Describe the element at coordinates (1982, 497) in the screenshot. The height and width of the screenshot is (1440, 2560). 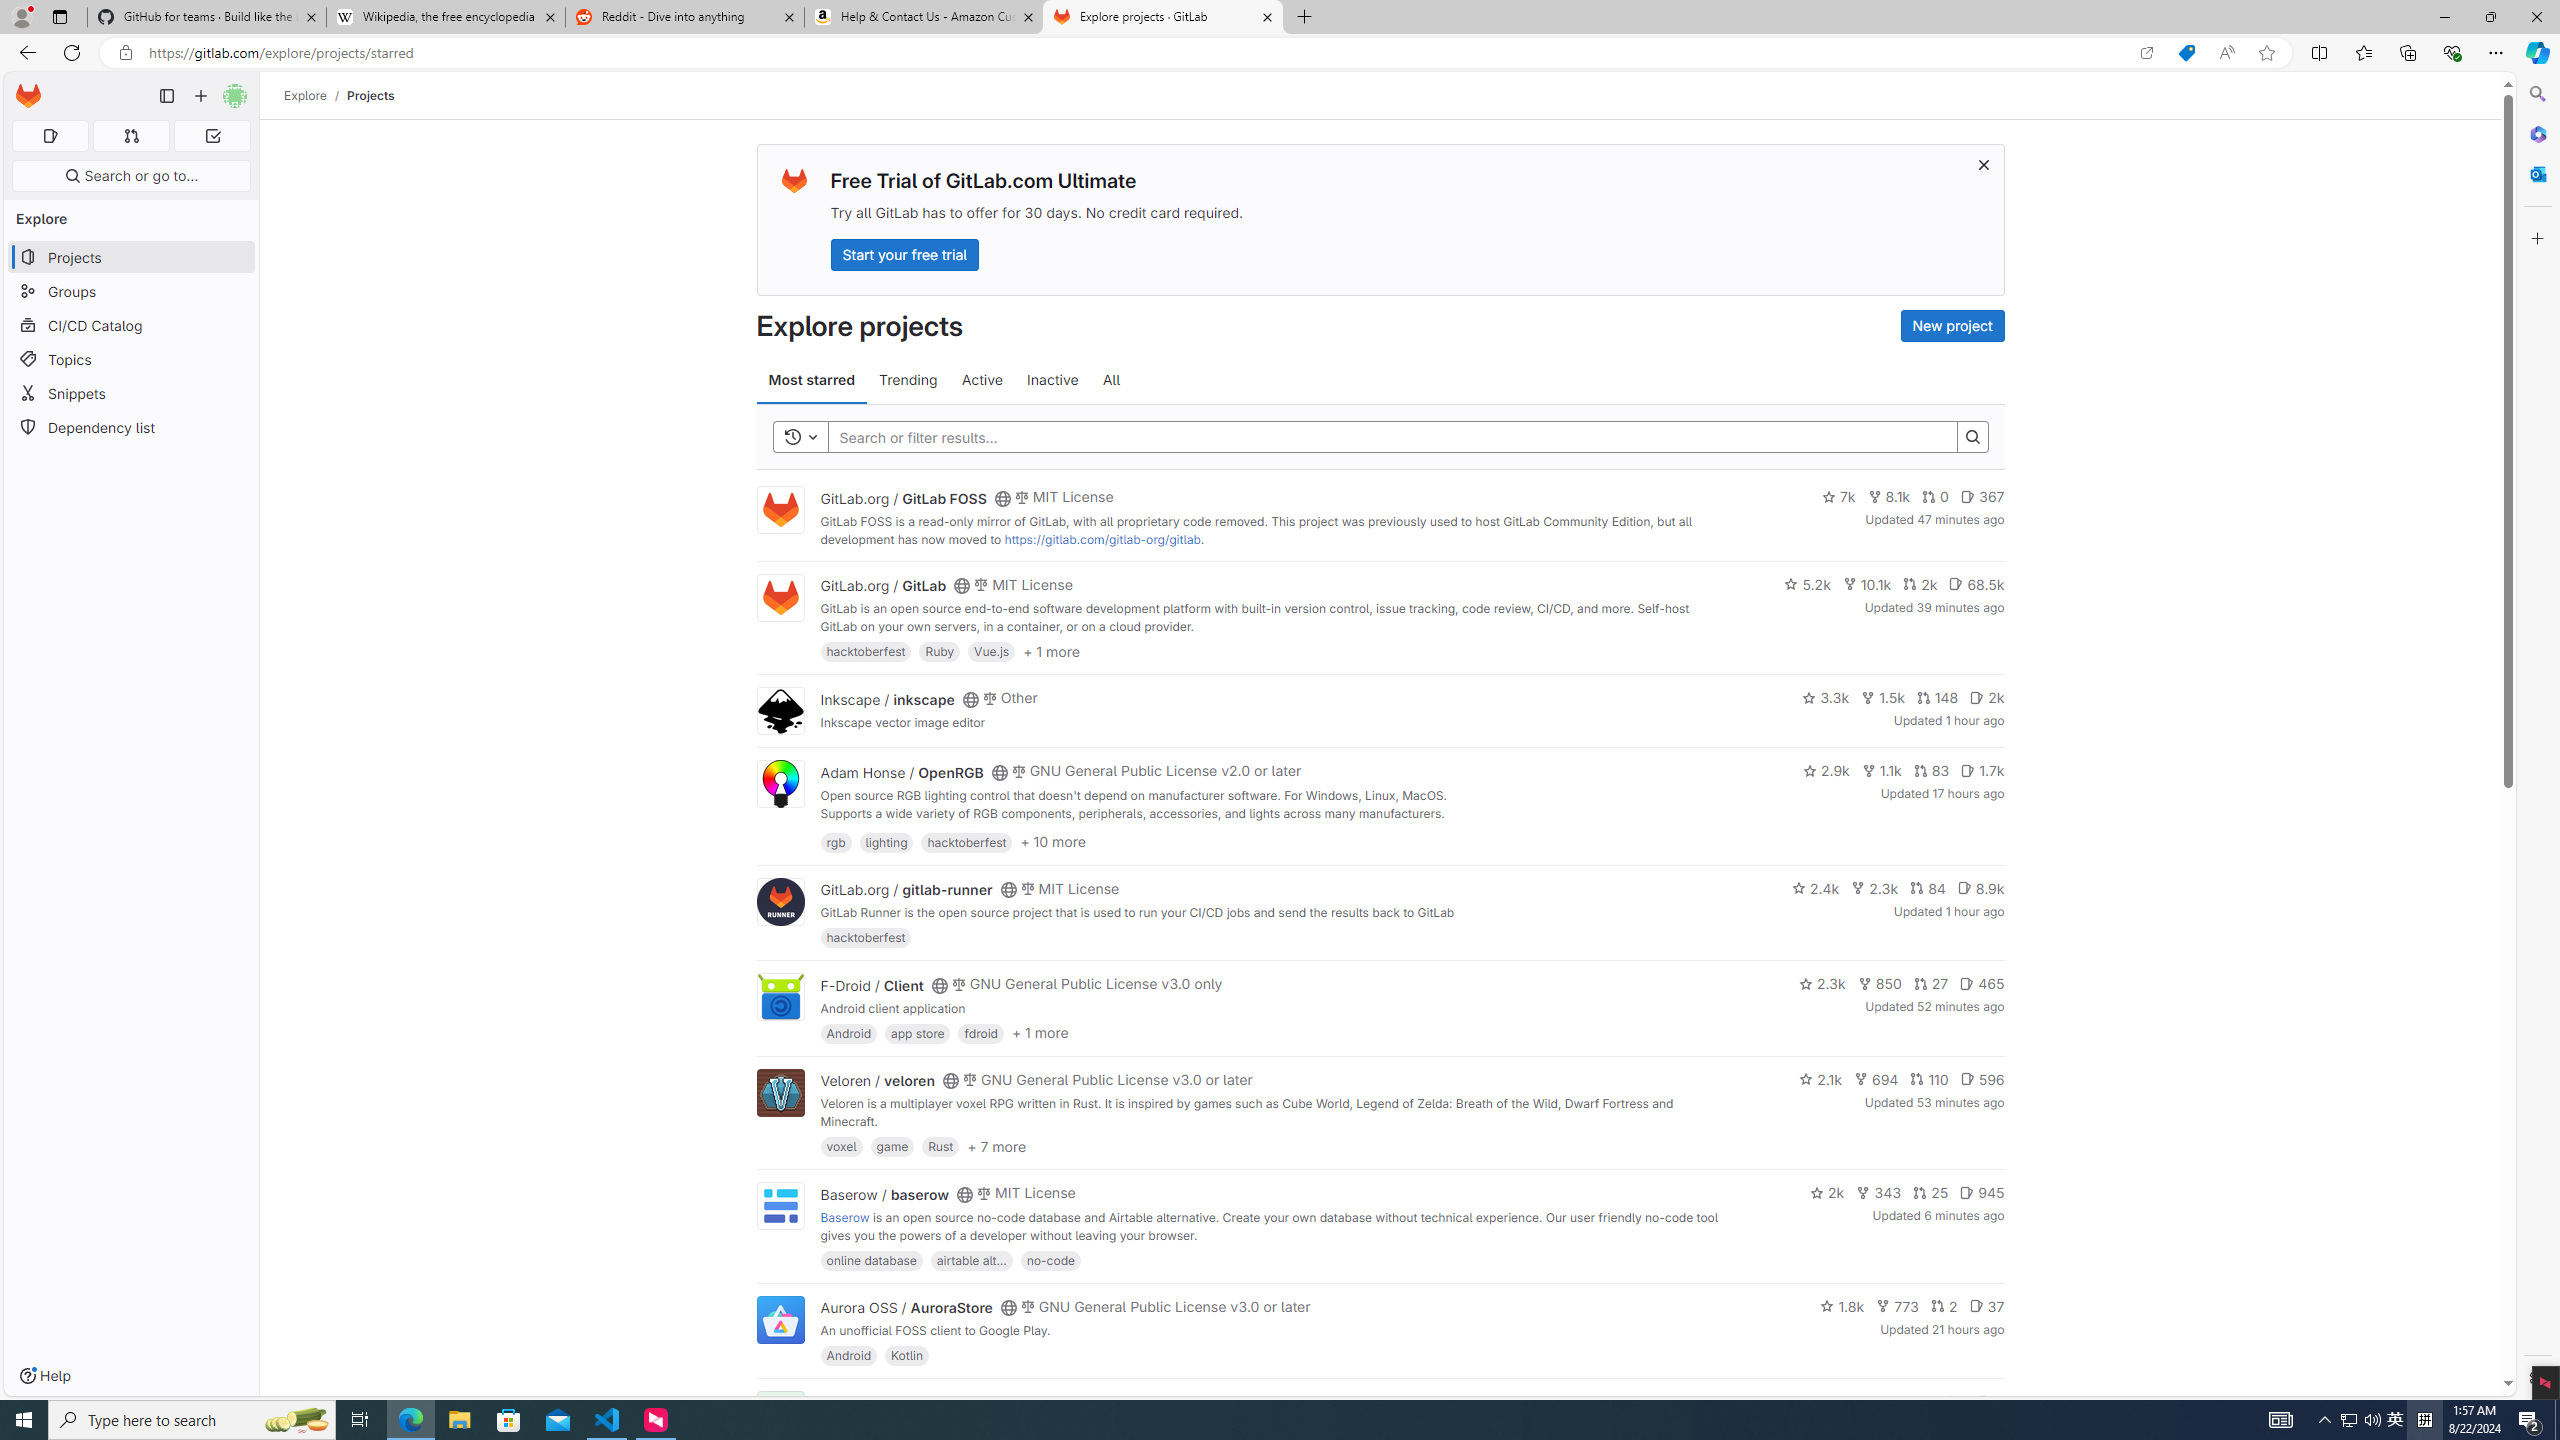
I see `367` at that location.